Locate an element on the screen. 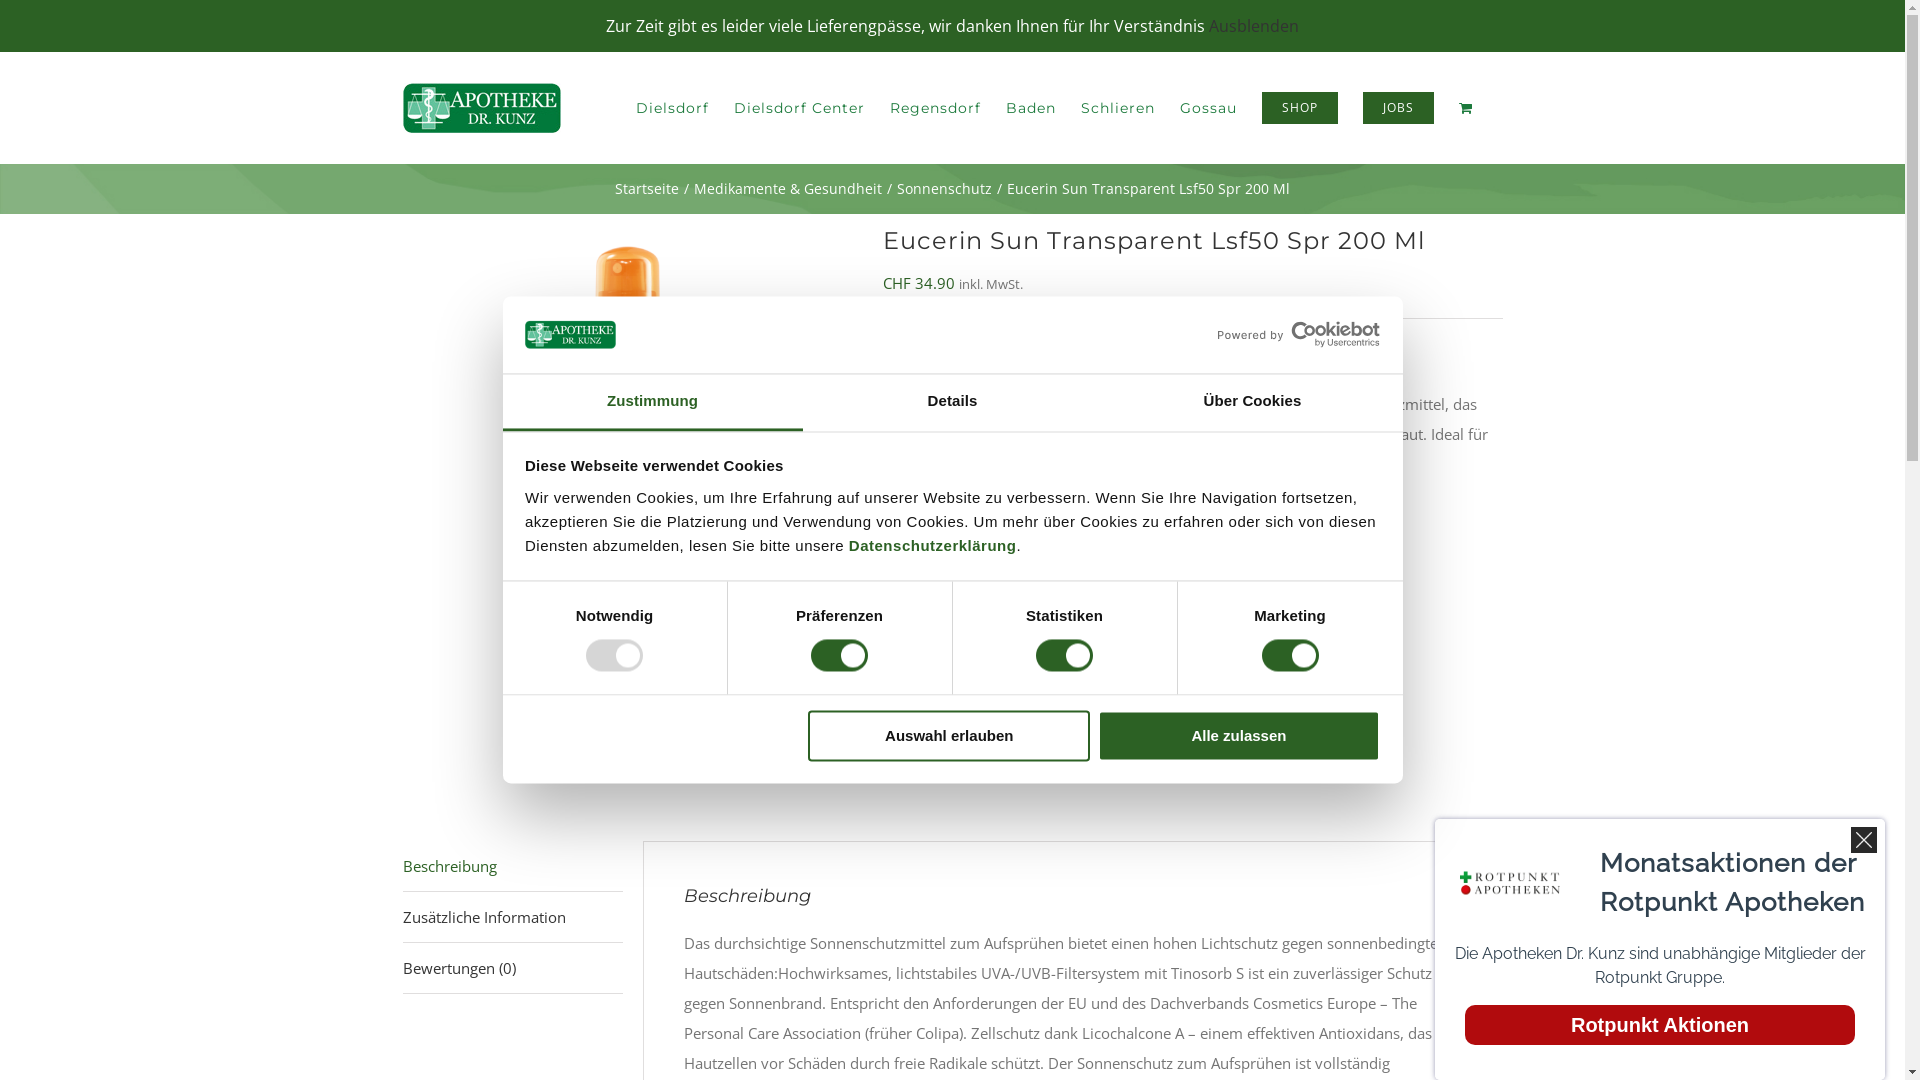  SHOP is located at coordinates (1300, 108).